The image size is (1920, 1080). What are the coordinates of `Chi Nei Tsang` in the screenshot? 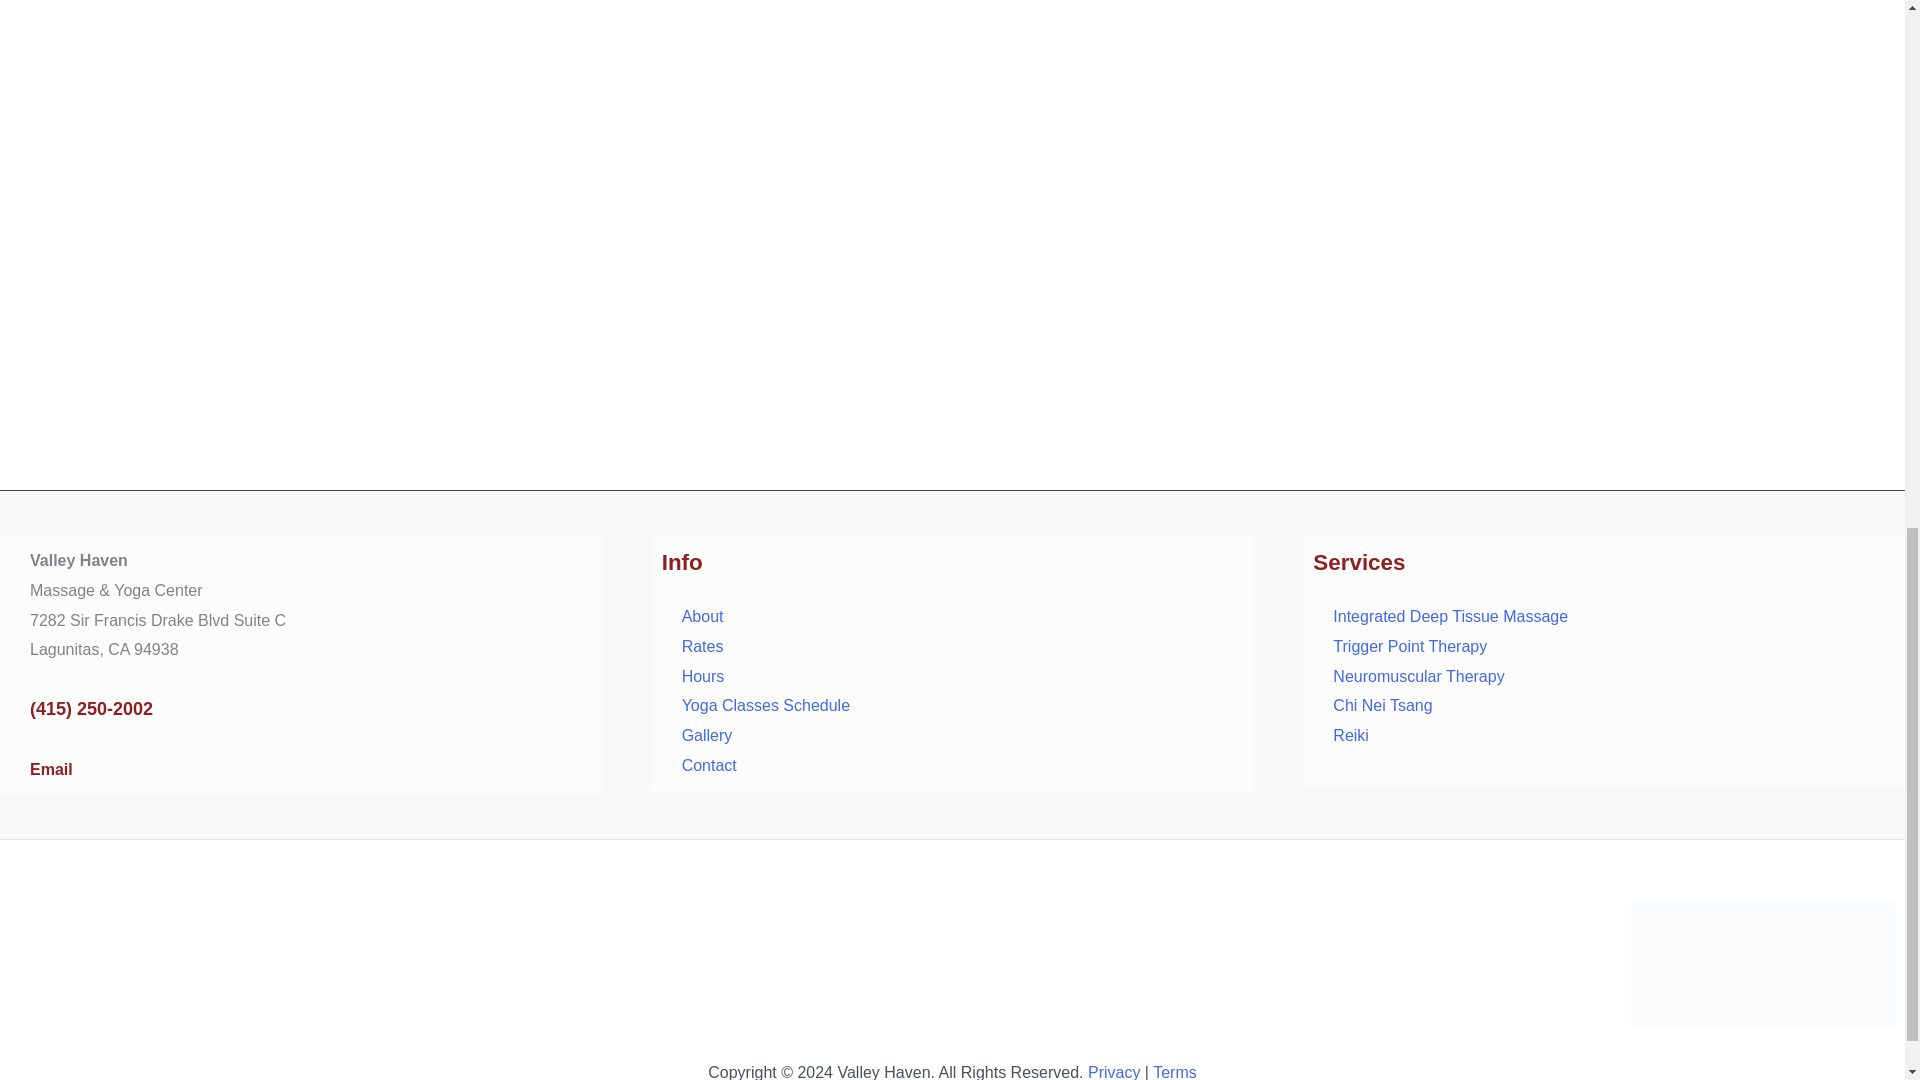 It's located at (1382, 704).